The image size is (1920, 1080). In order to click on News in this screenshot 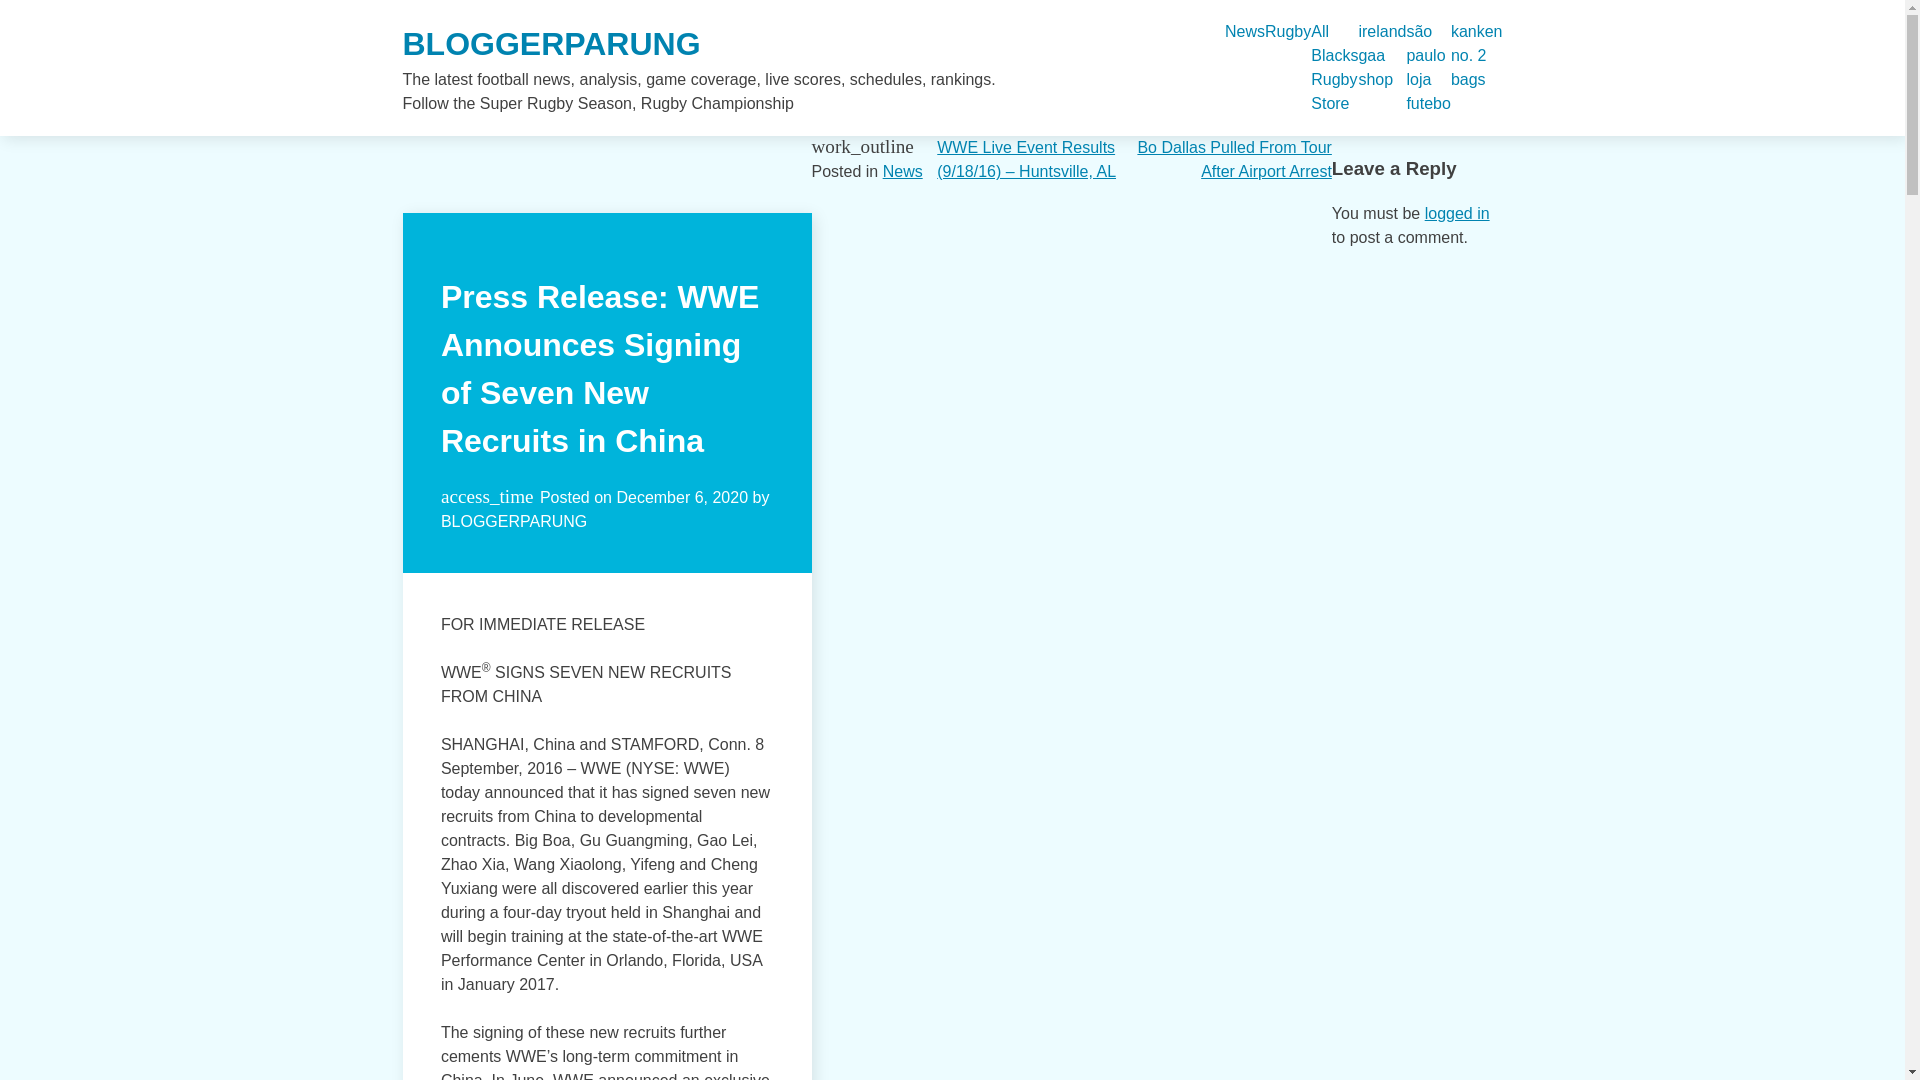, I will do `click(903, 172)`.